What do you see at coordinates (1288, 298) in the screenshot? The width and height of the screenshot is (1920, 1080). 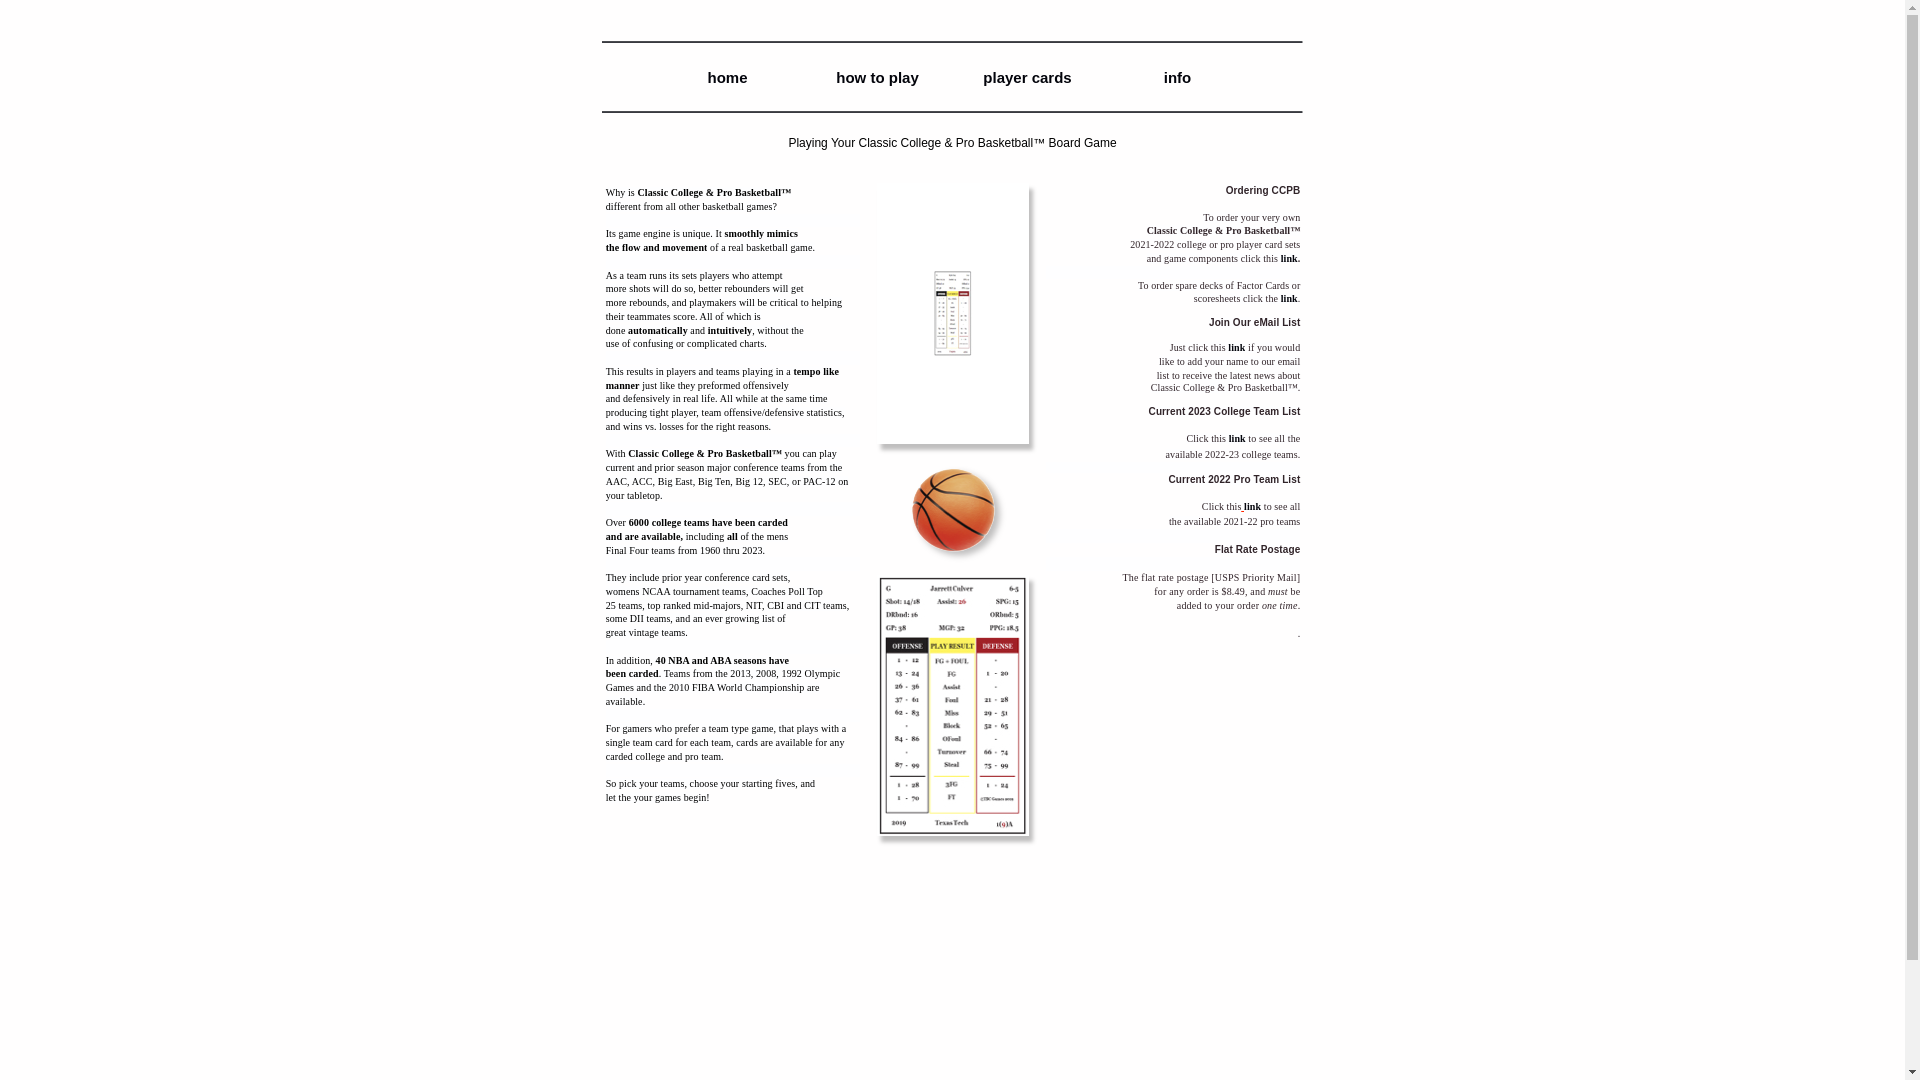 I see `link` at bounding box center [1288, 298].